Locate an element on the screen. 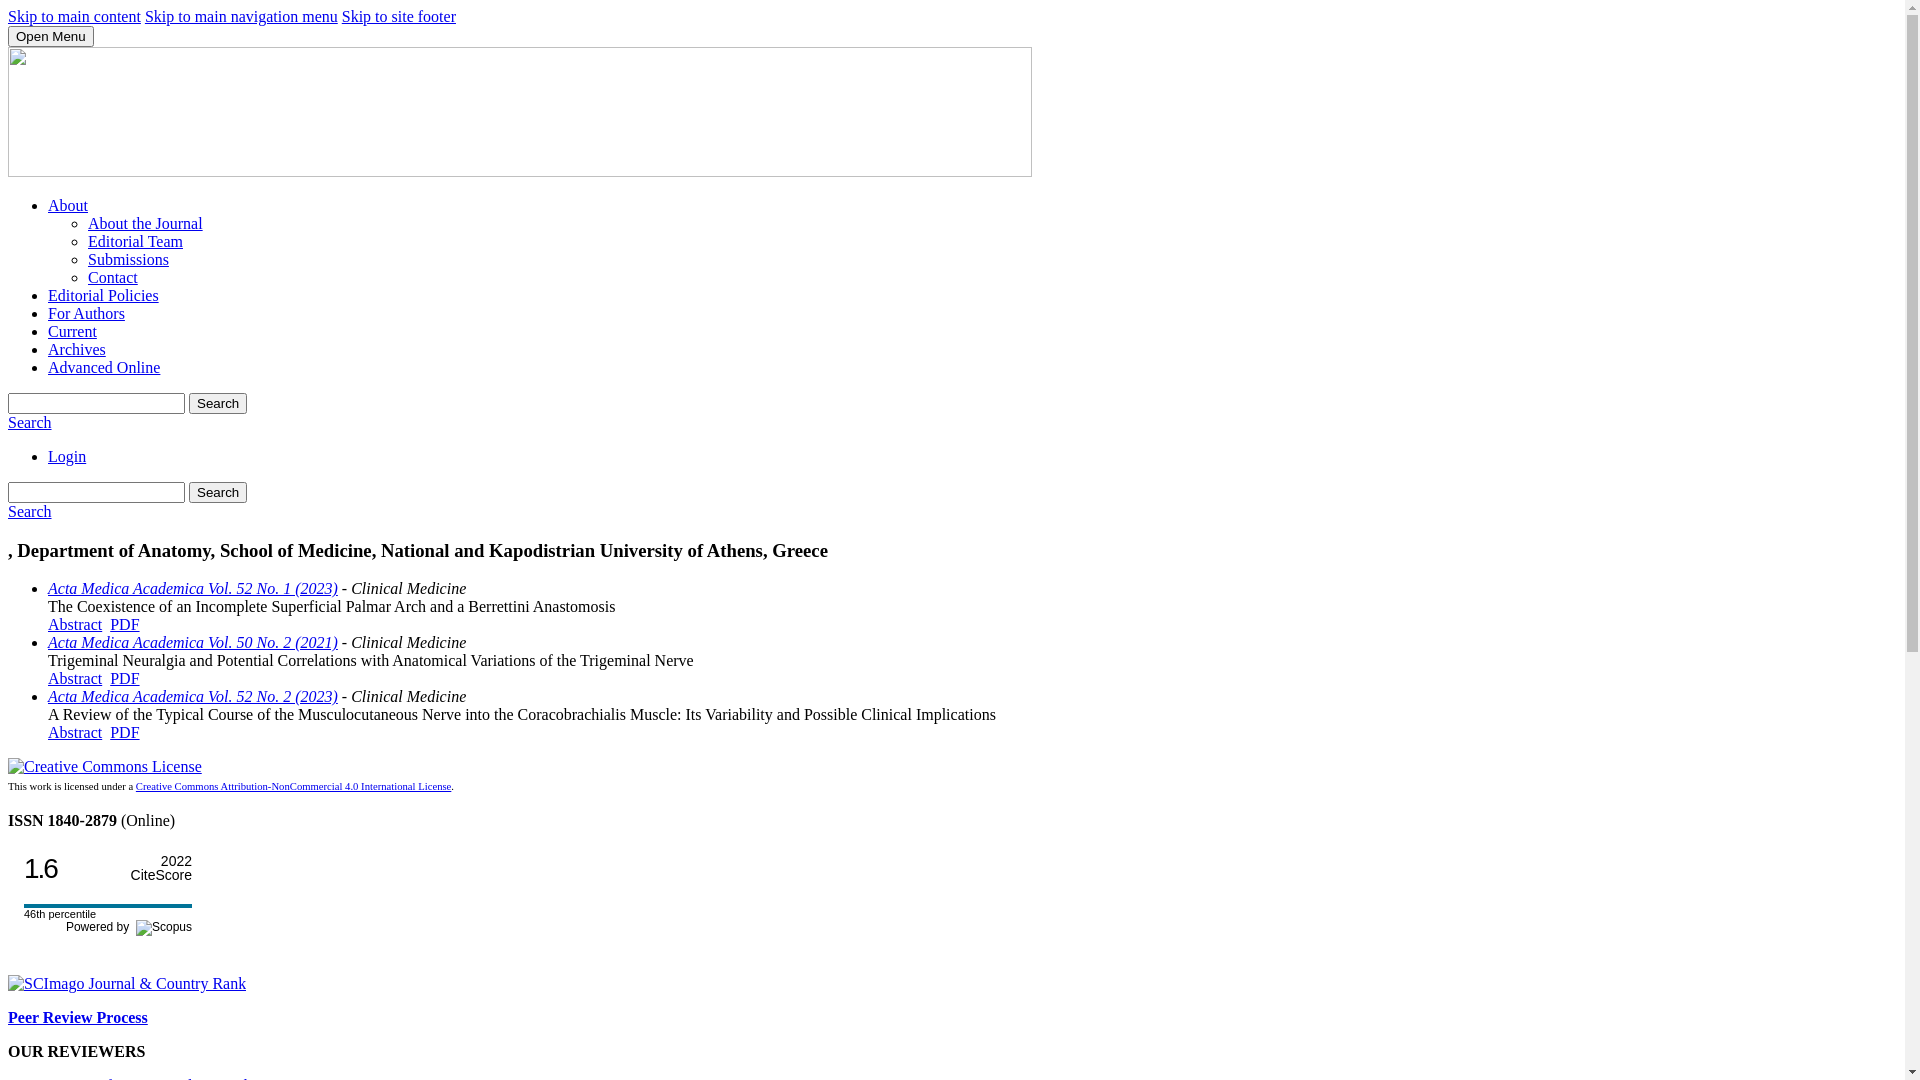 Image resolution: width=1920 pixels, height=1080 pixels. PDF is located at coordinates (124, 624).